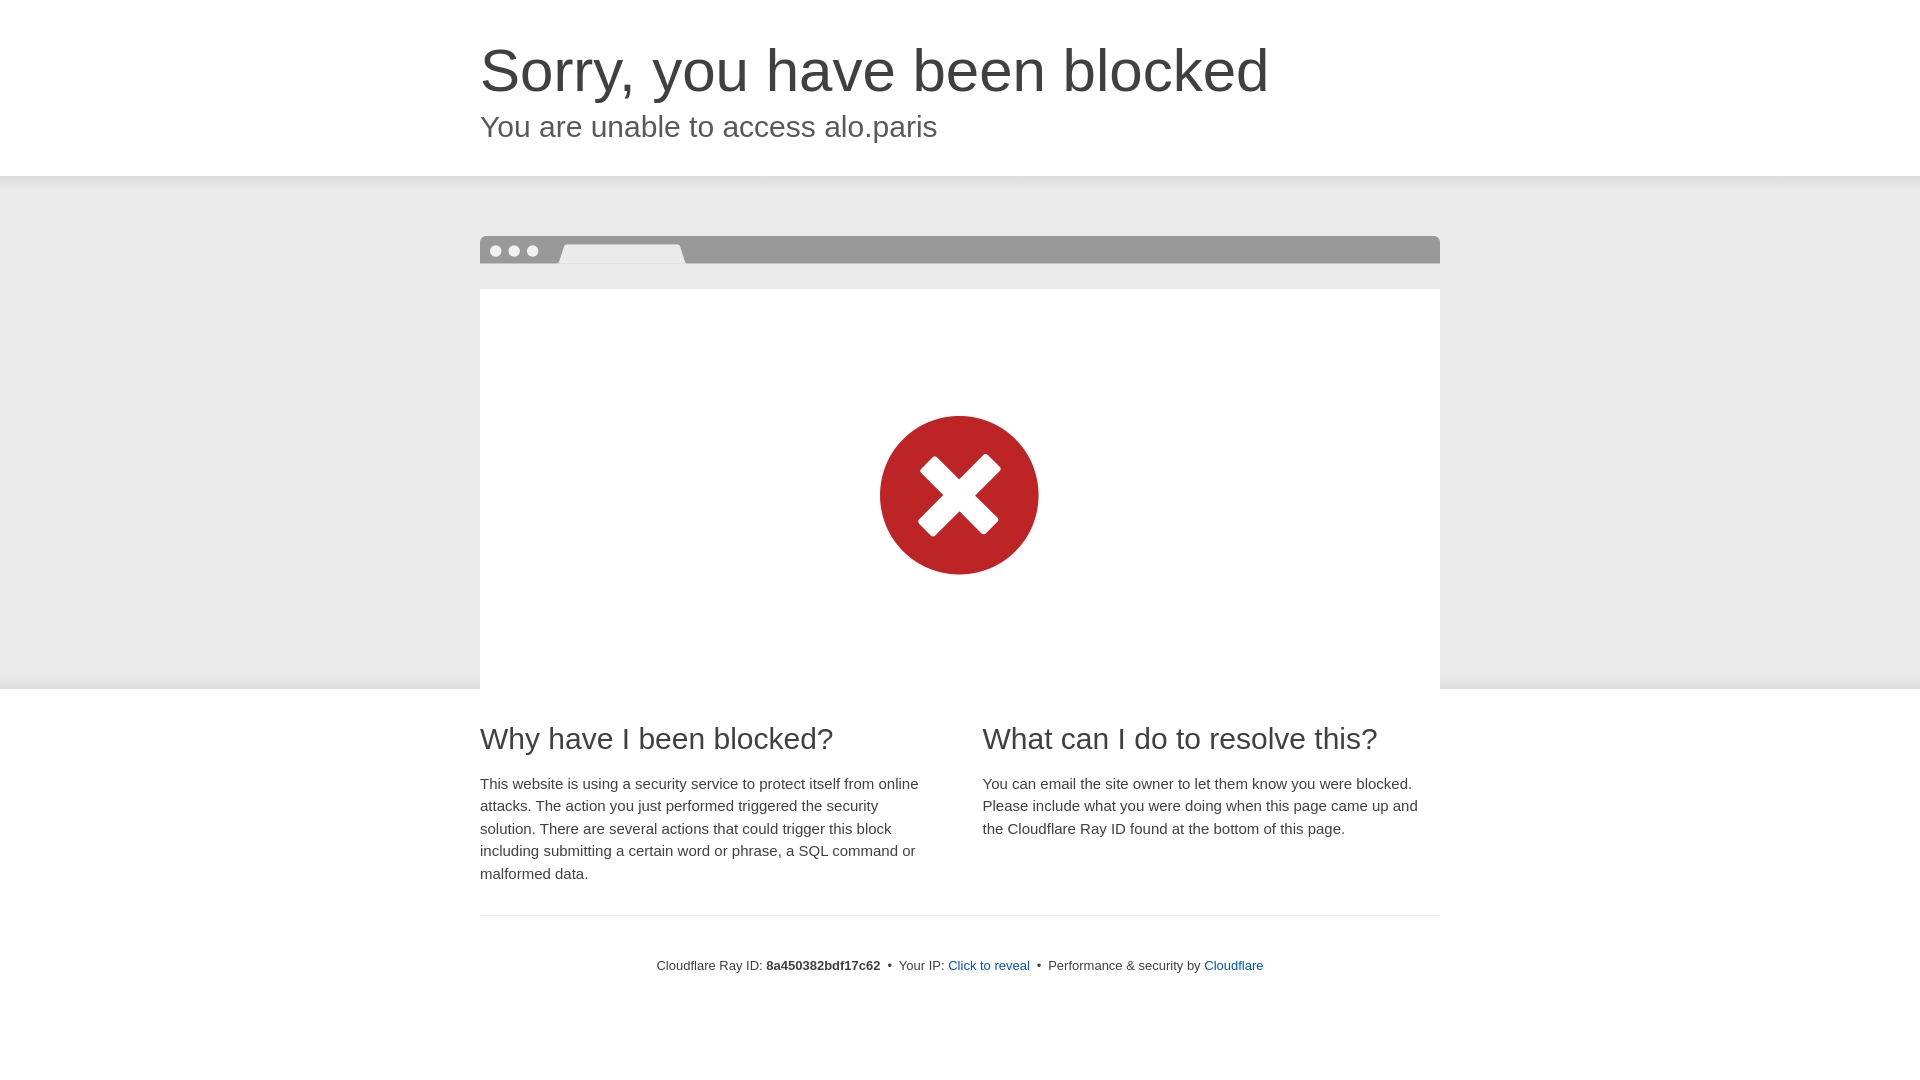 The height and width of the screenshot is (1080, 1920). What do you see at coordinates (1233, 965) in the screenshot?
I see `Cloudflare` at bounding box center [1233, 965].